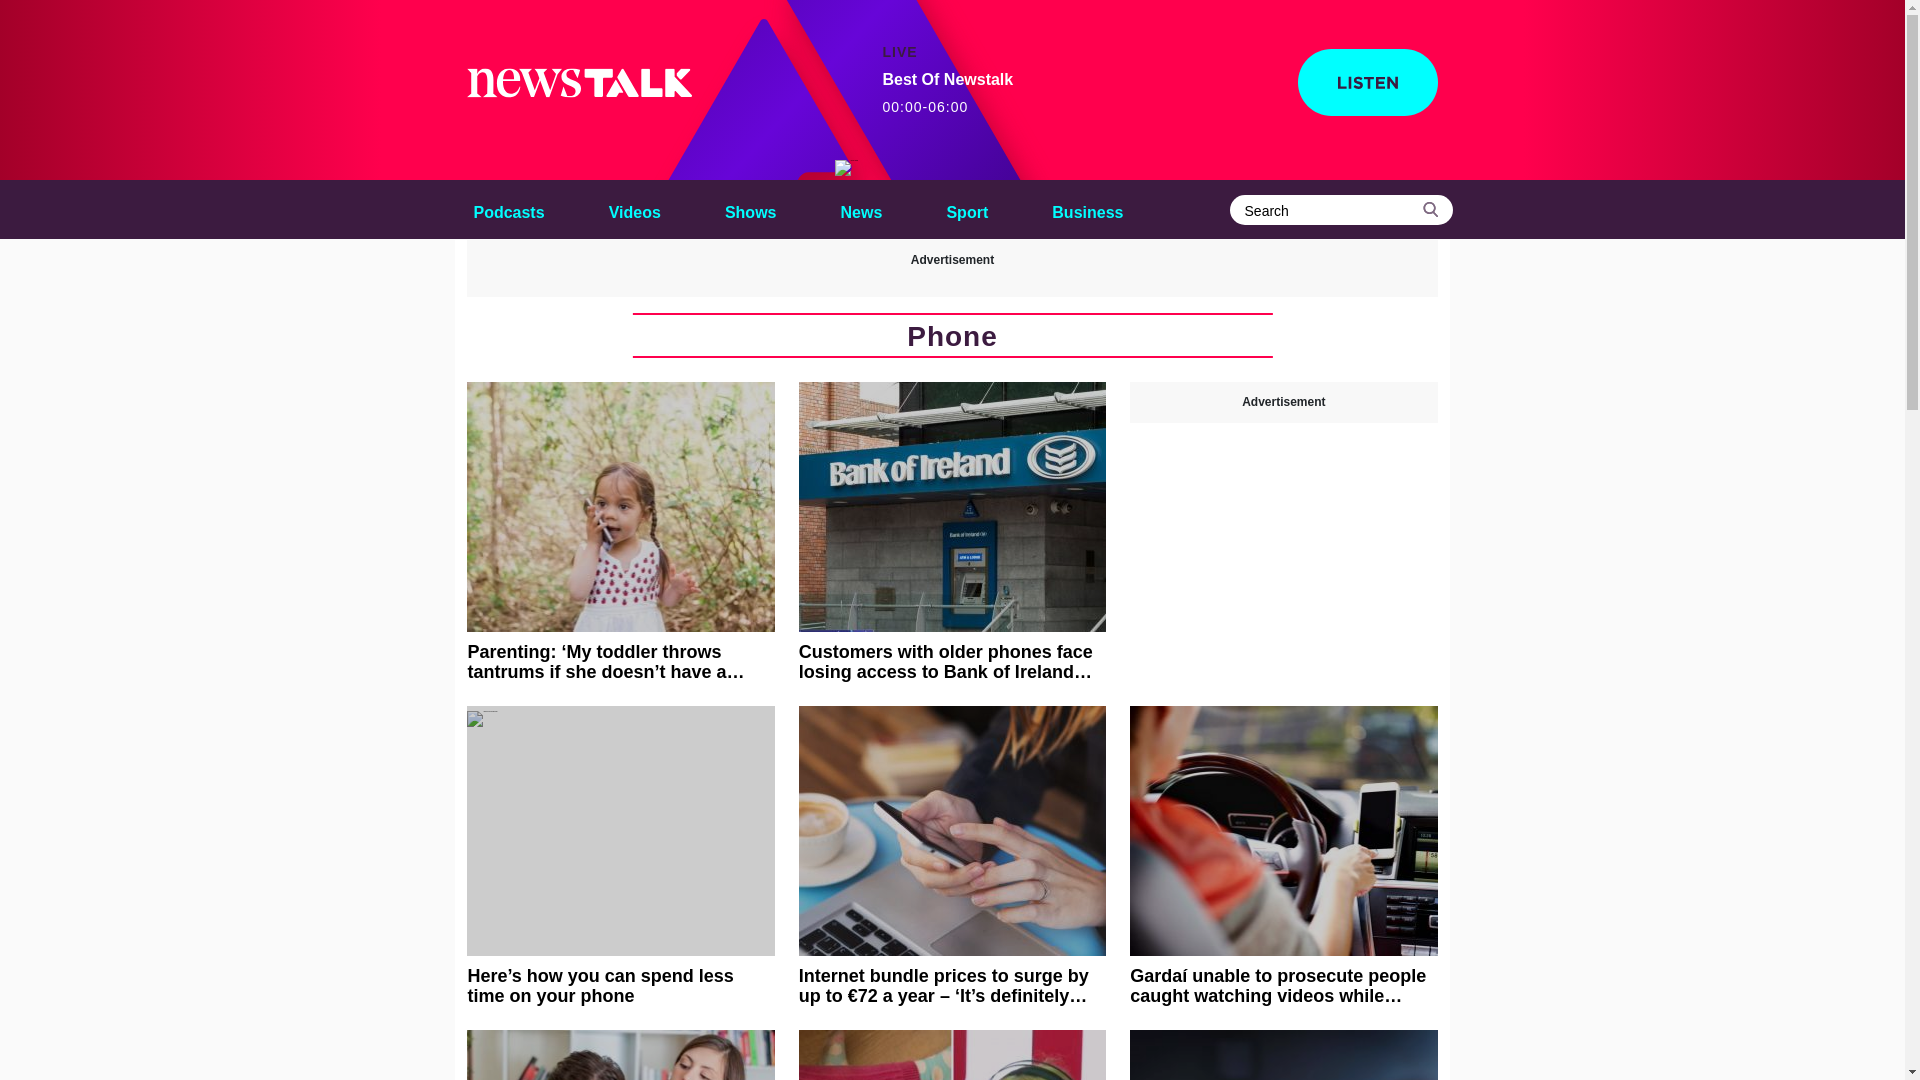 This screenshot has height=1080, width=1920. Describe the element at coordinates (846, 168) in the screenshot. I see `Shows` at that location.